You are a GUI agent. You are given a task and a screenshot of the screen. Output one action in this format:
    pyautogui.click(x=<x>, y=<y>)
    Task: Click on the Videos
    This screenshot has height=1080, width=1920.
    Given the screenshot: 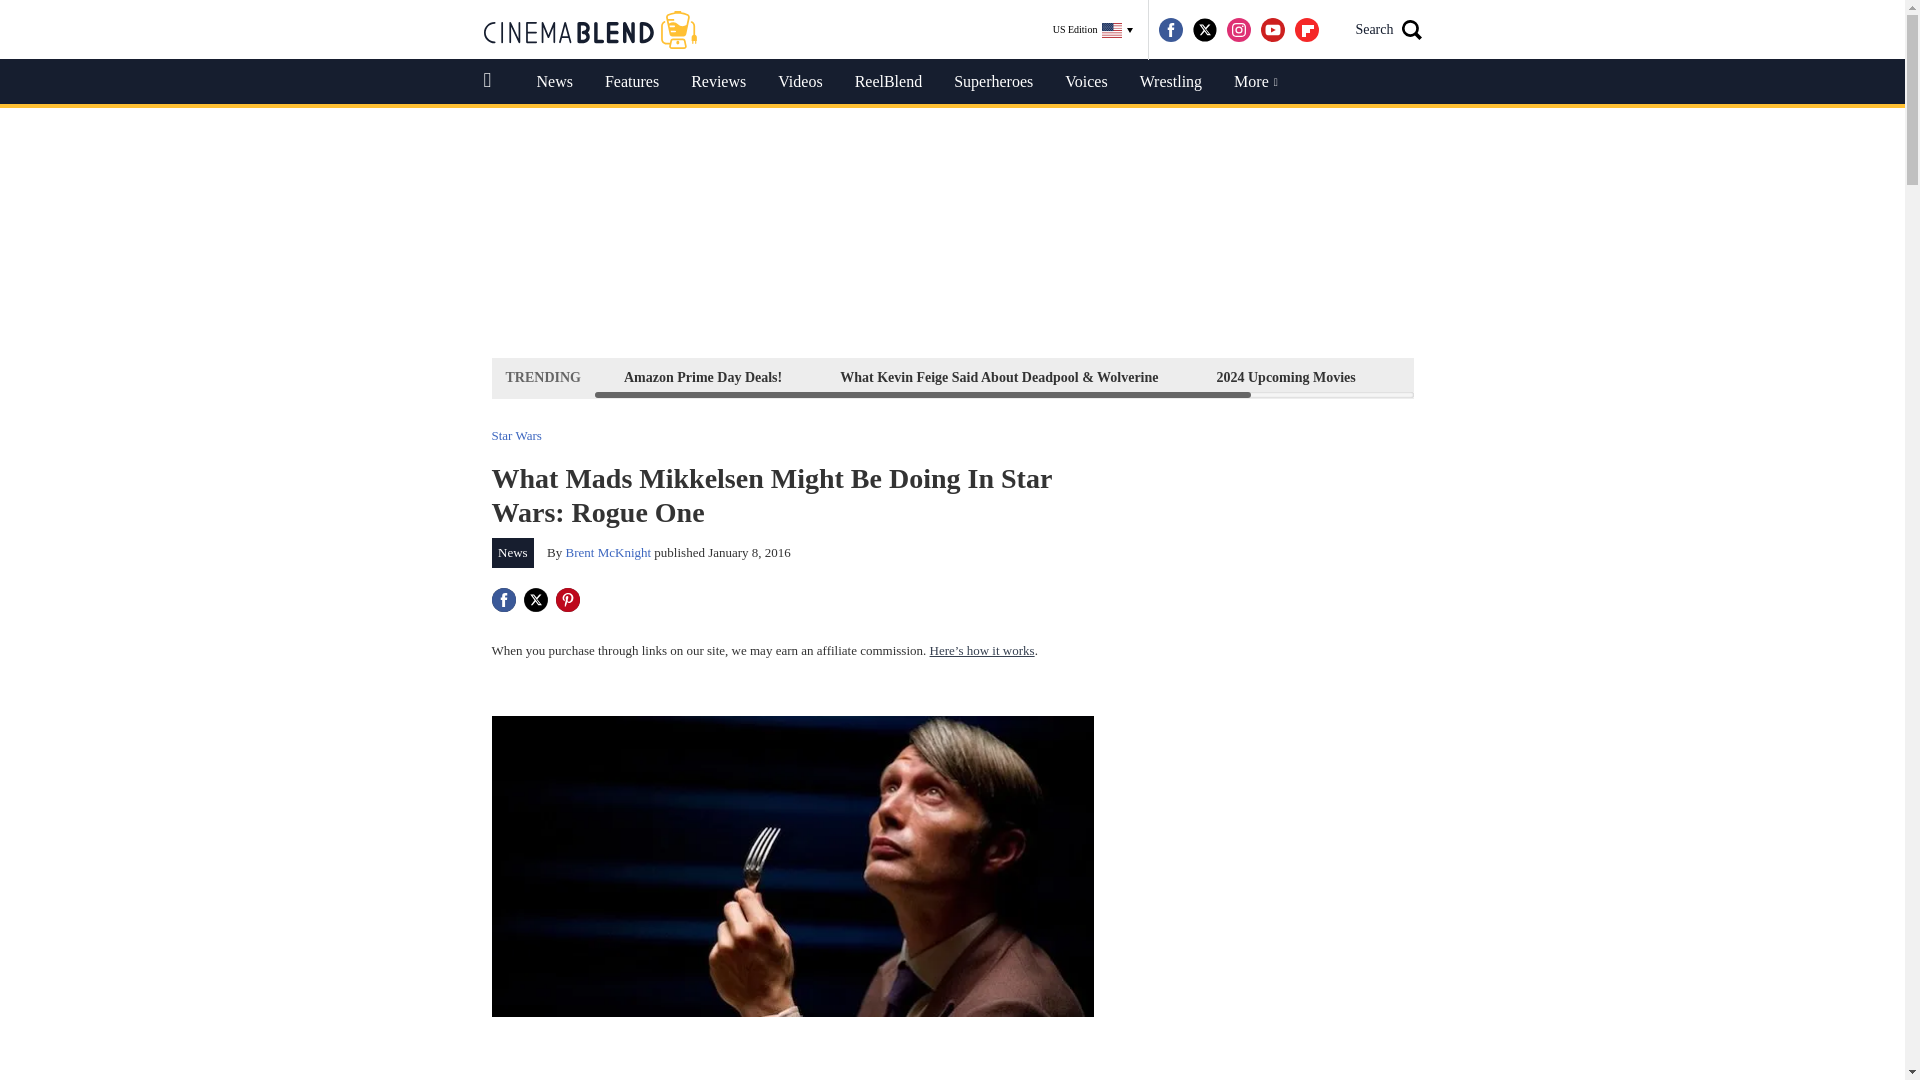 What is the action you would take?
    pyautogui.click(x=800, y=82)
    